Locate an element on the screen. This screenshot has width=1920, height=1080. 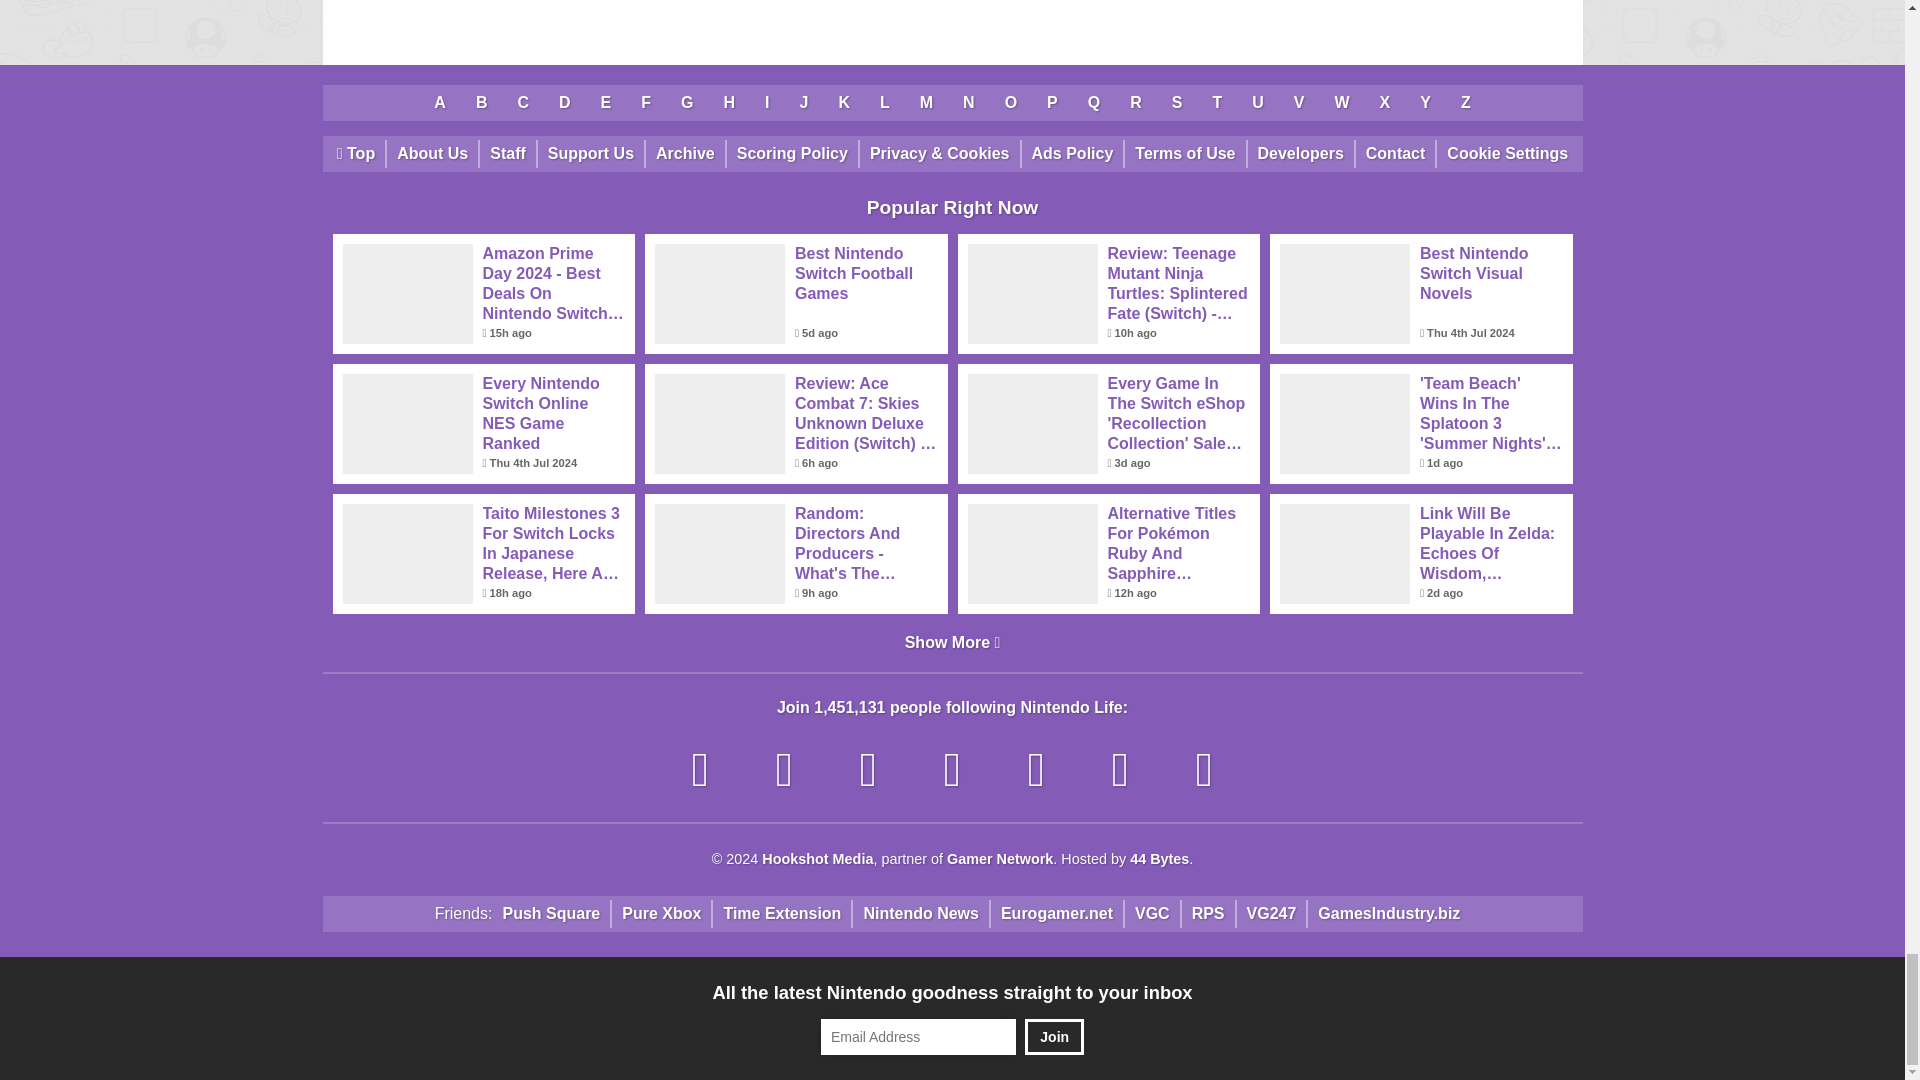
Join is located at coordinates (1054, 1037).